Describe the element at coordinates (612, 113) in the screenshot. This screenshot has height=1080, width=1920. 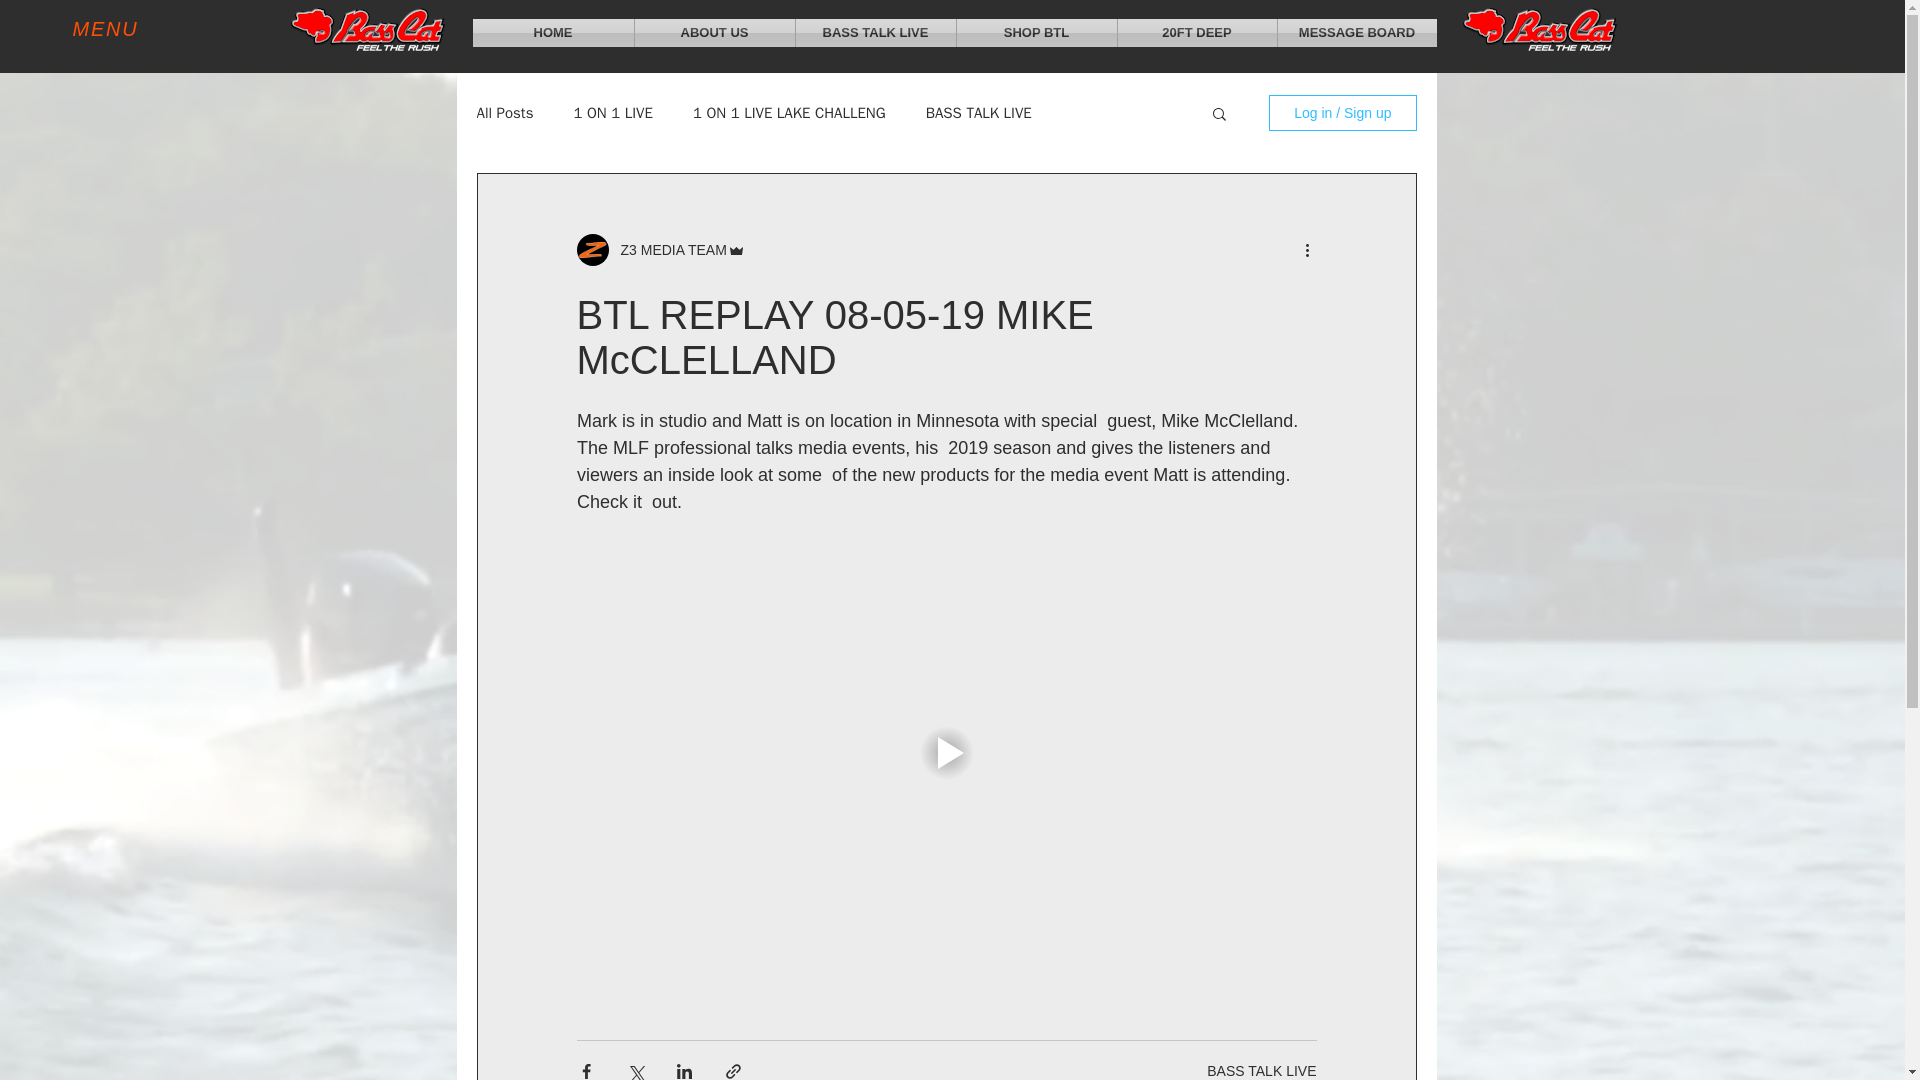
I see `1 ON 1 LIVE` at that location.